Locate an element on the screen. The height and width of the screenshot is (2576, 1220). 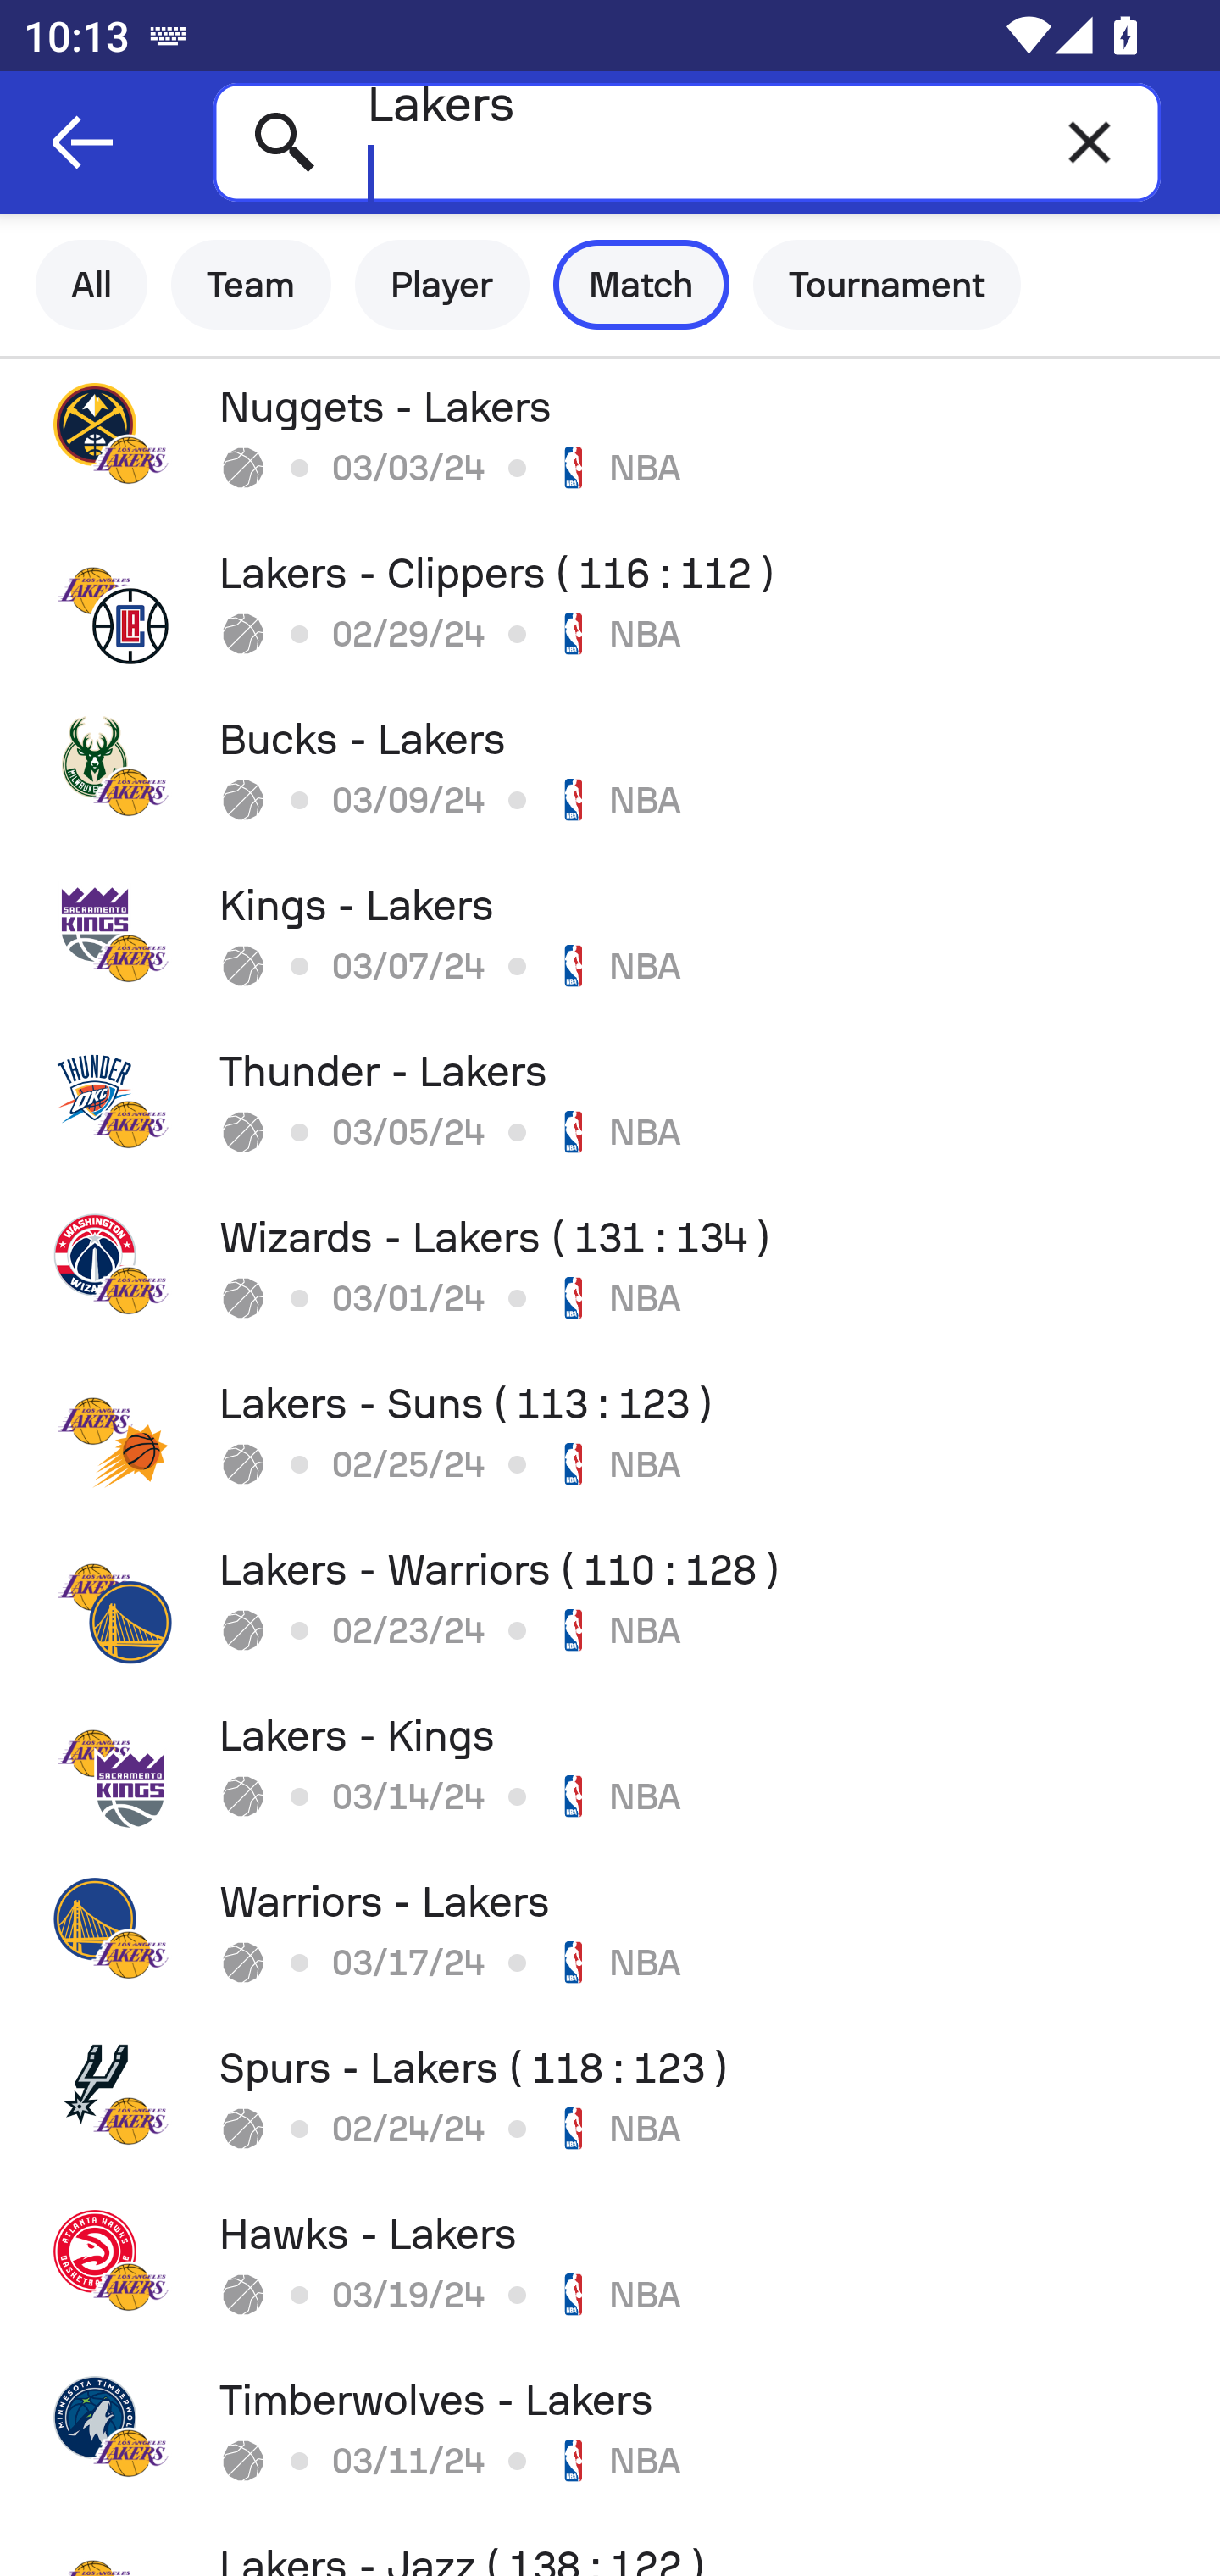
Bucks - Lakers 03/09/24 NBA is located at coordinates (610, 774).